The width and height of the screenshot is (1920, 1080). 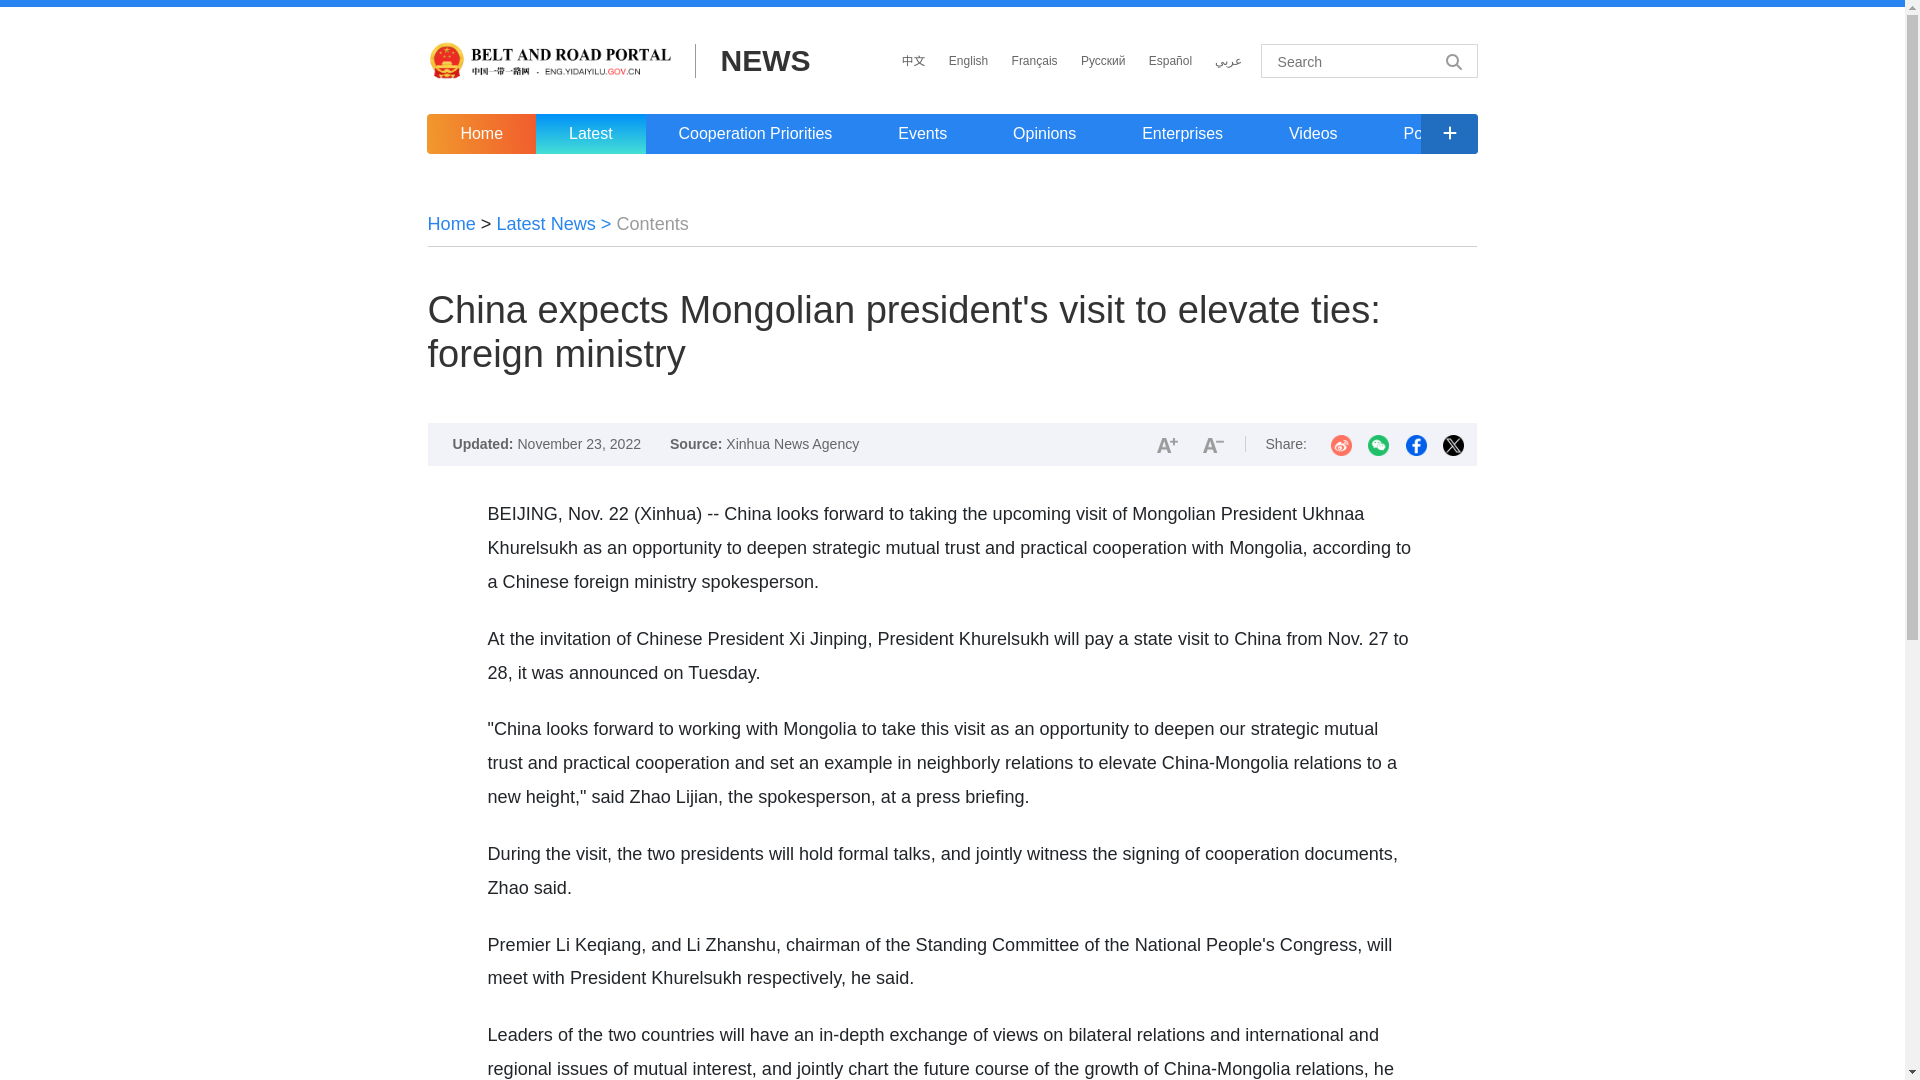 What do you see at coordinates (1684, 134) in the screenshot?
I see `Facilities Connectivity` at bounding box center [1684, 134].